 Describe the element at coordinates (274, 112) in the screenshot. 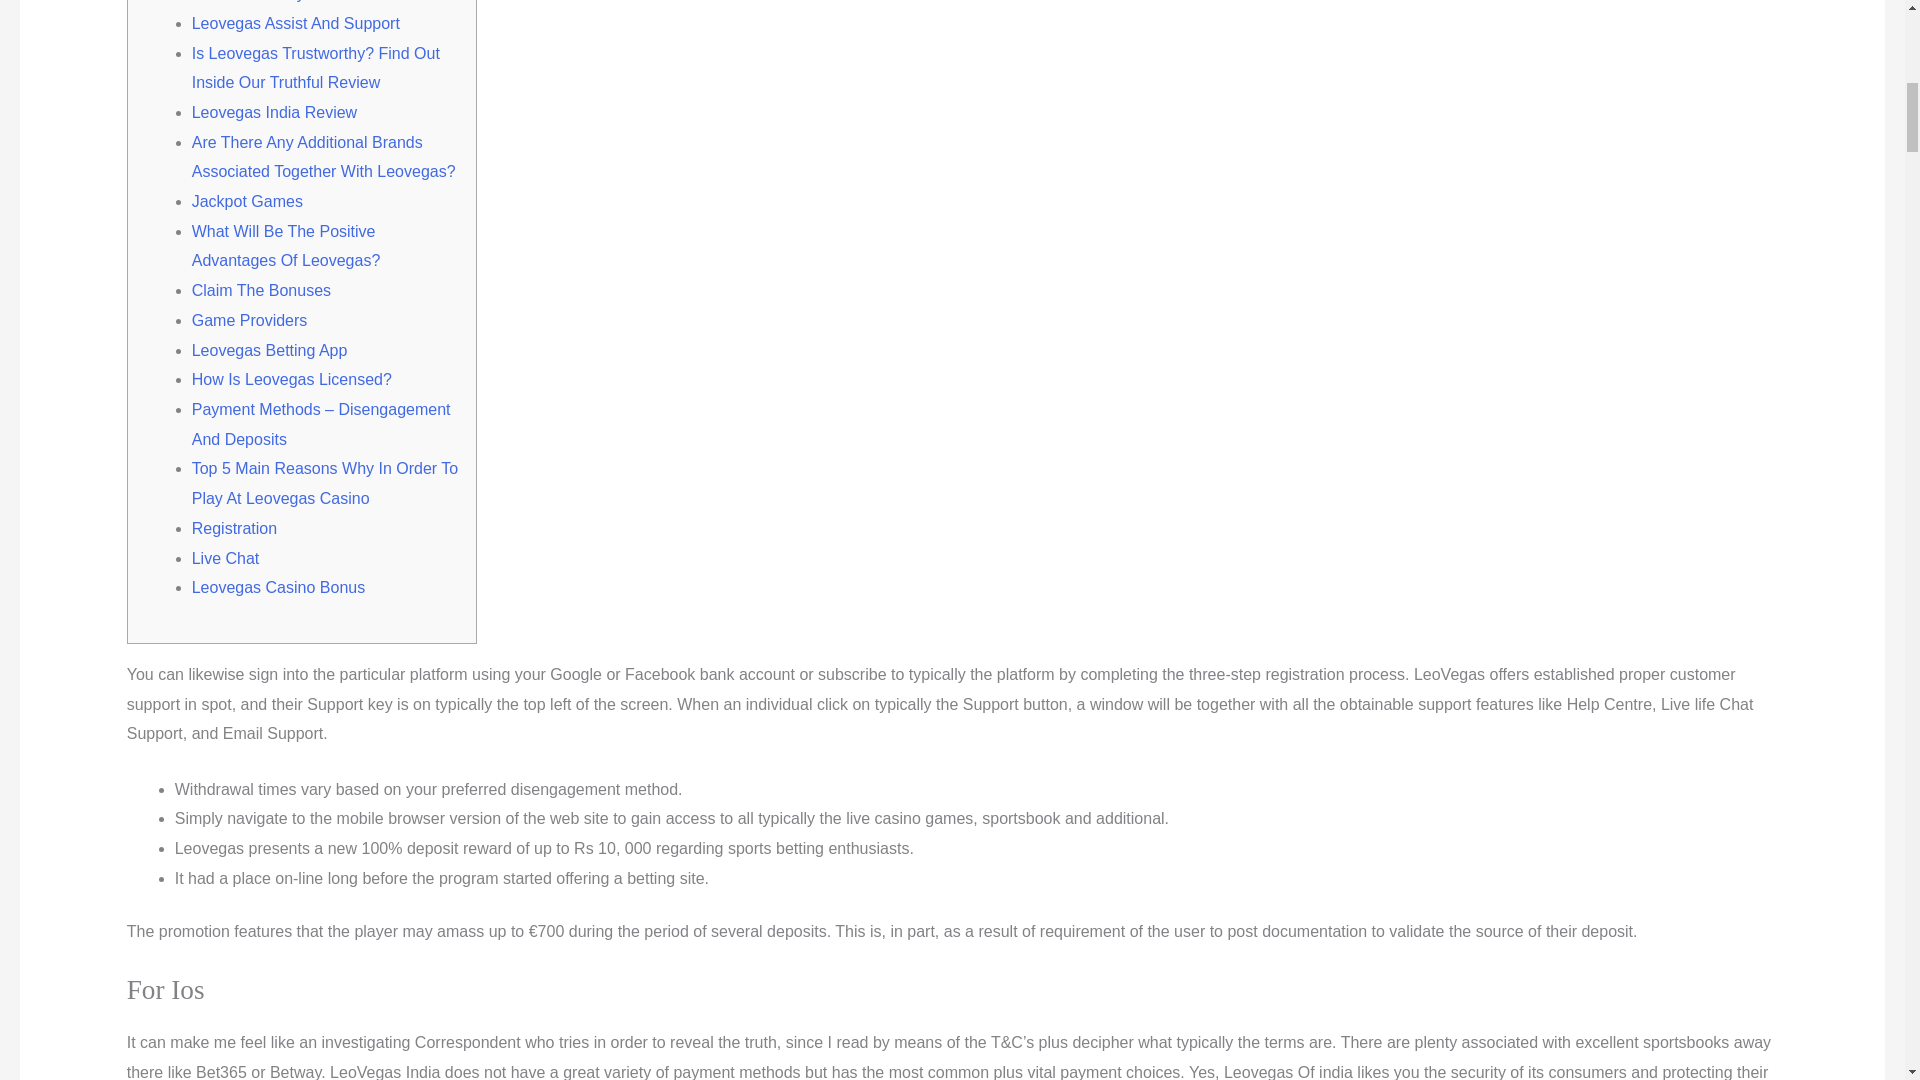

I see `Leovegas India Review` at that location.